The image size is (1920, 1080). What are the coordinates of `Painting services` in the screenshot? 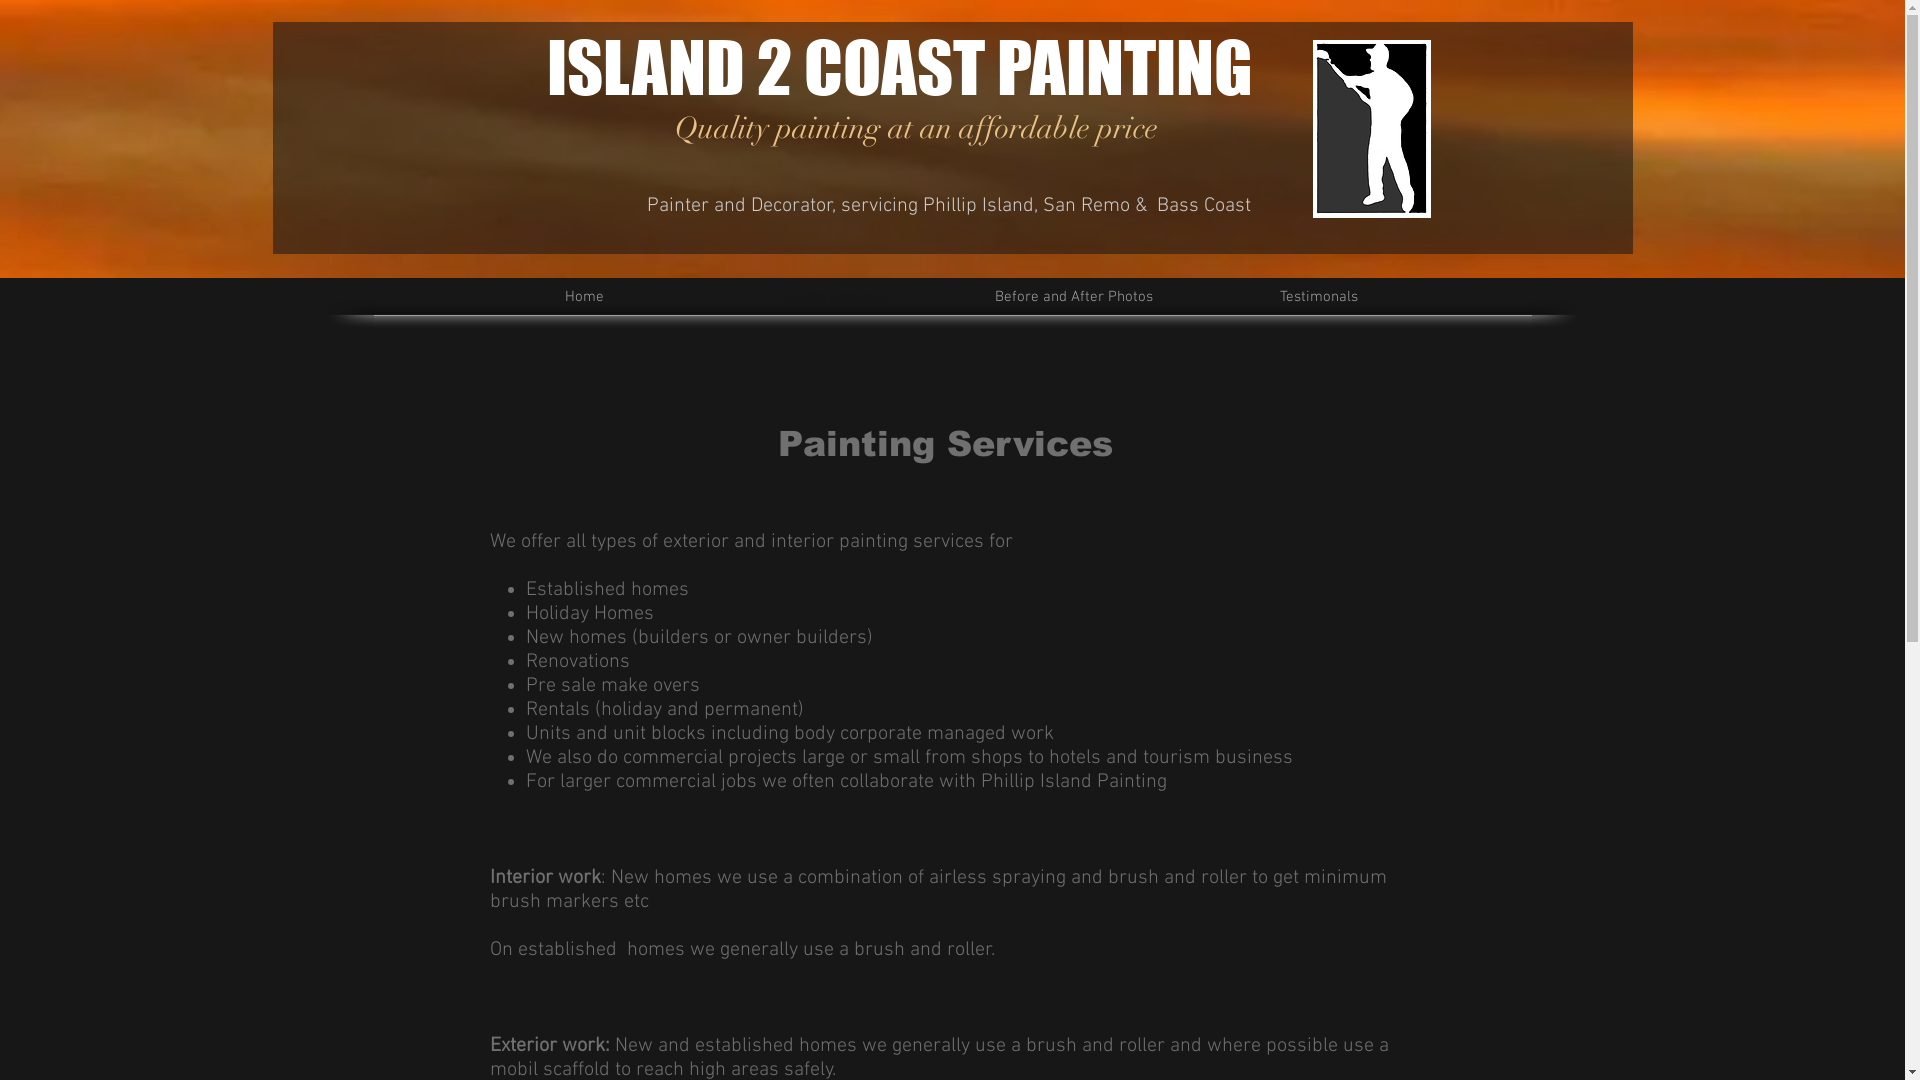 It's located at (828, 298).